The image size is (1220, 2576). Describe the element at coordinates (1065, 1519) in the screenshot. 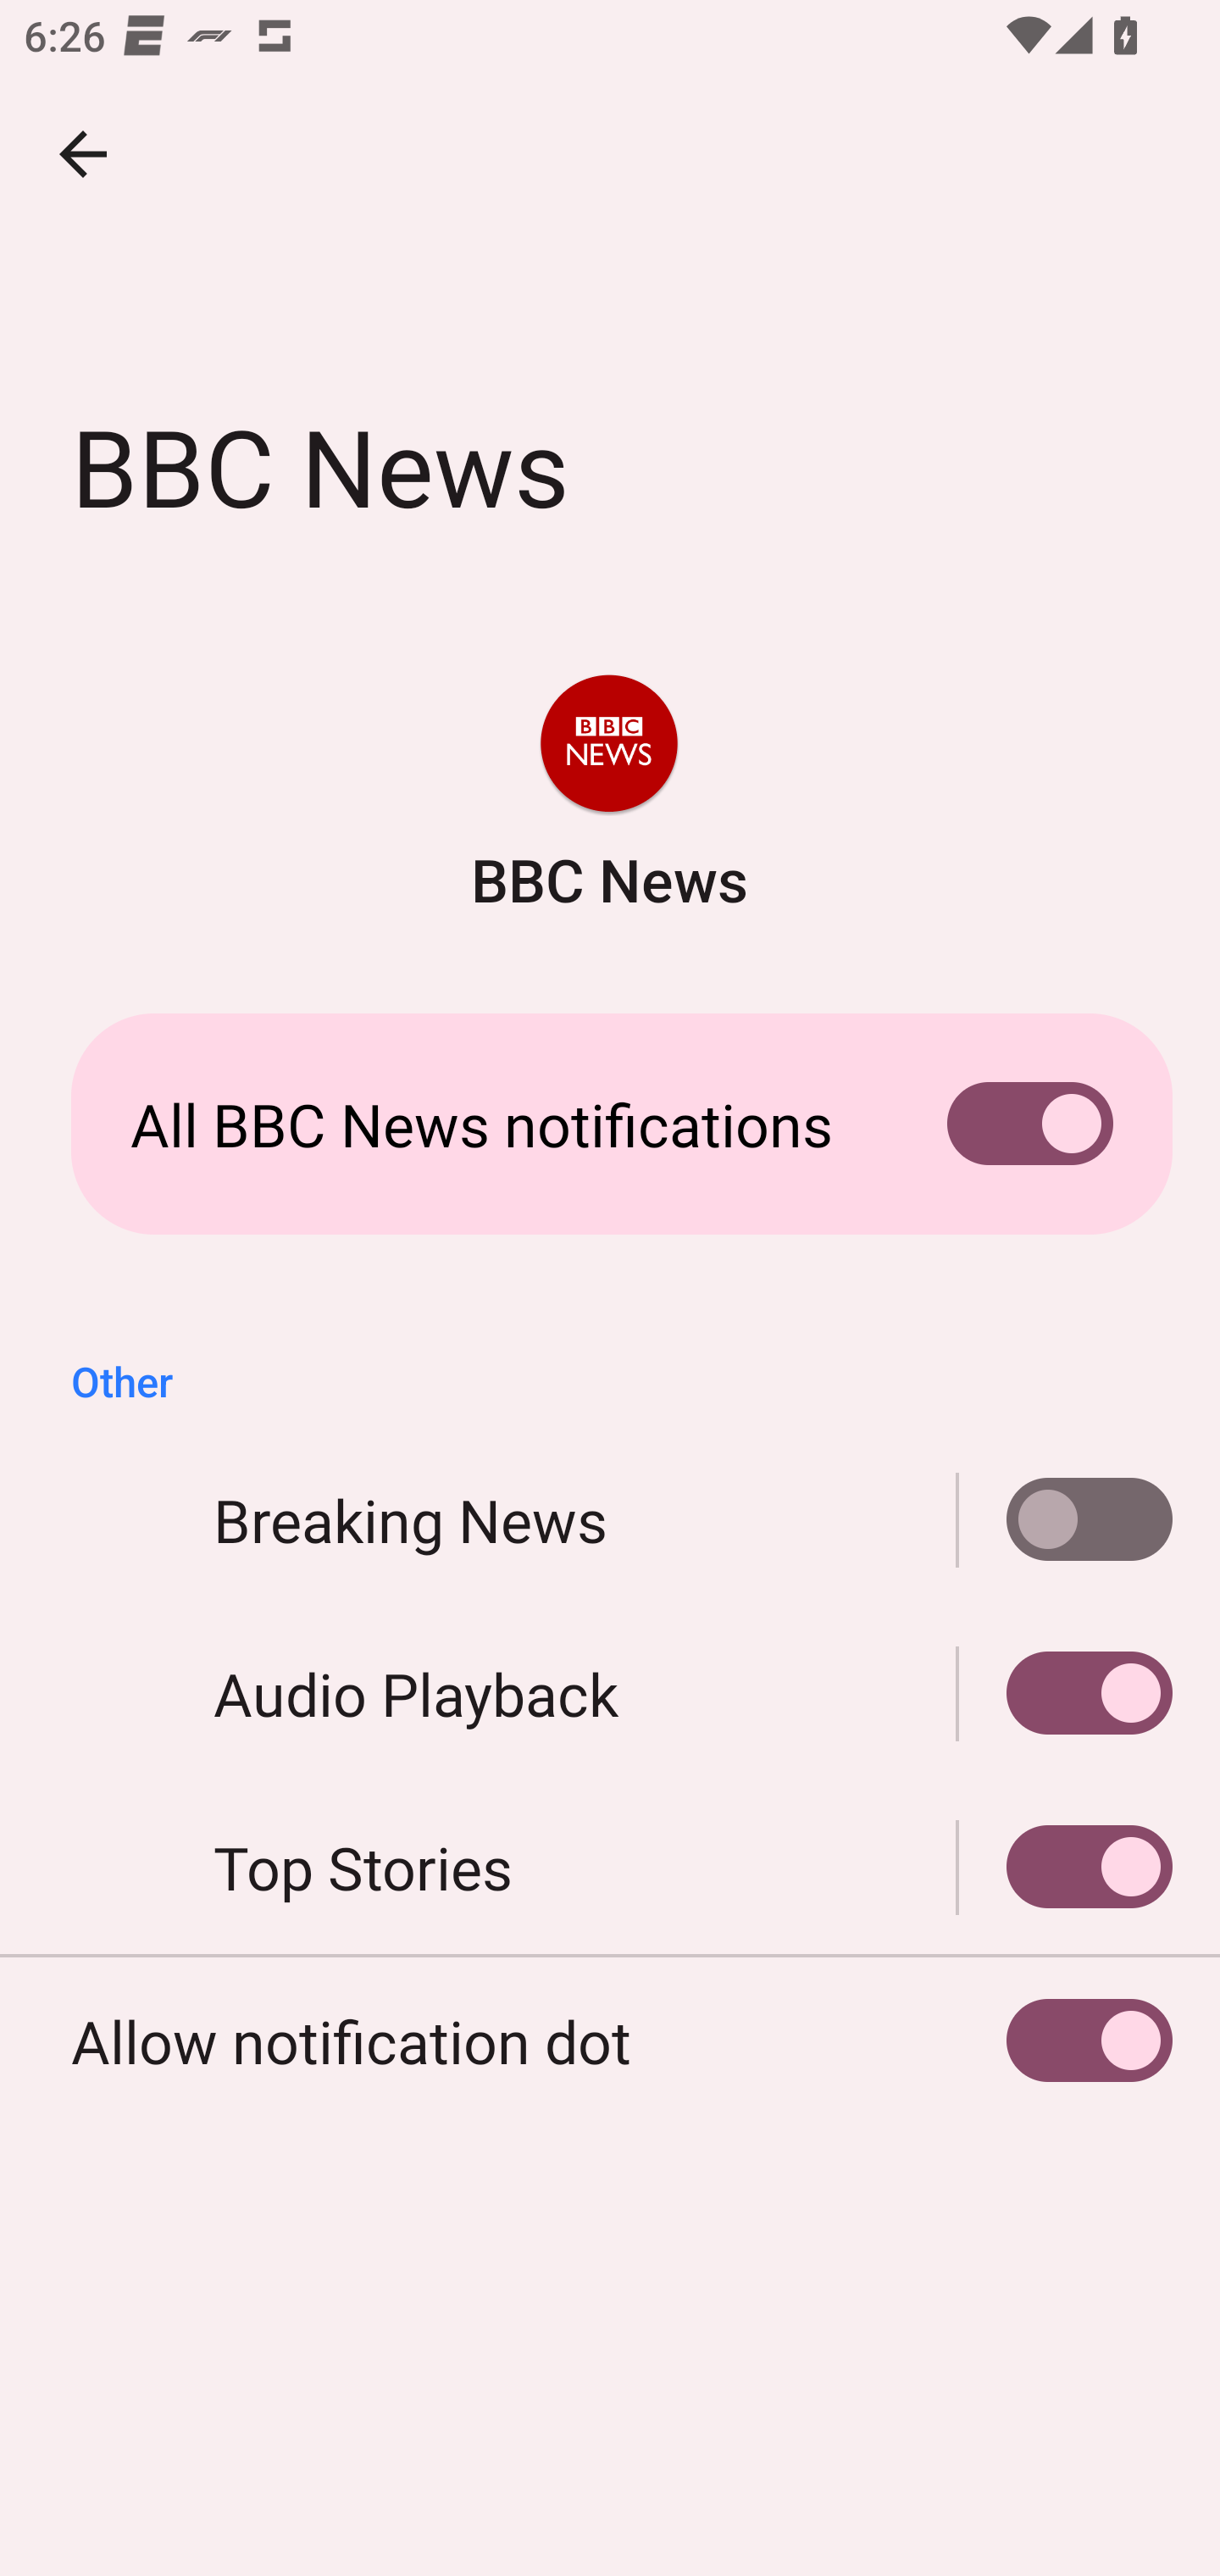

I see `Breaking News` at that location.